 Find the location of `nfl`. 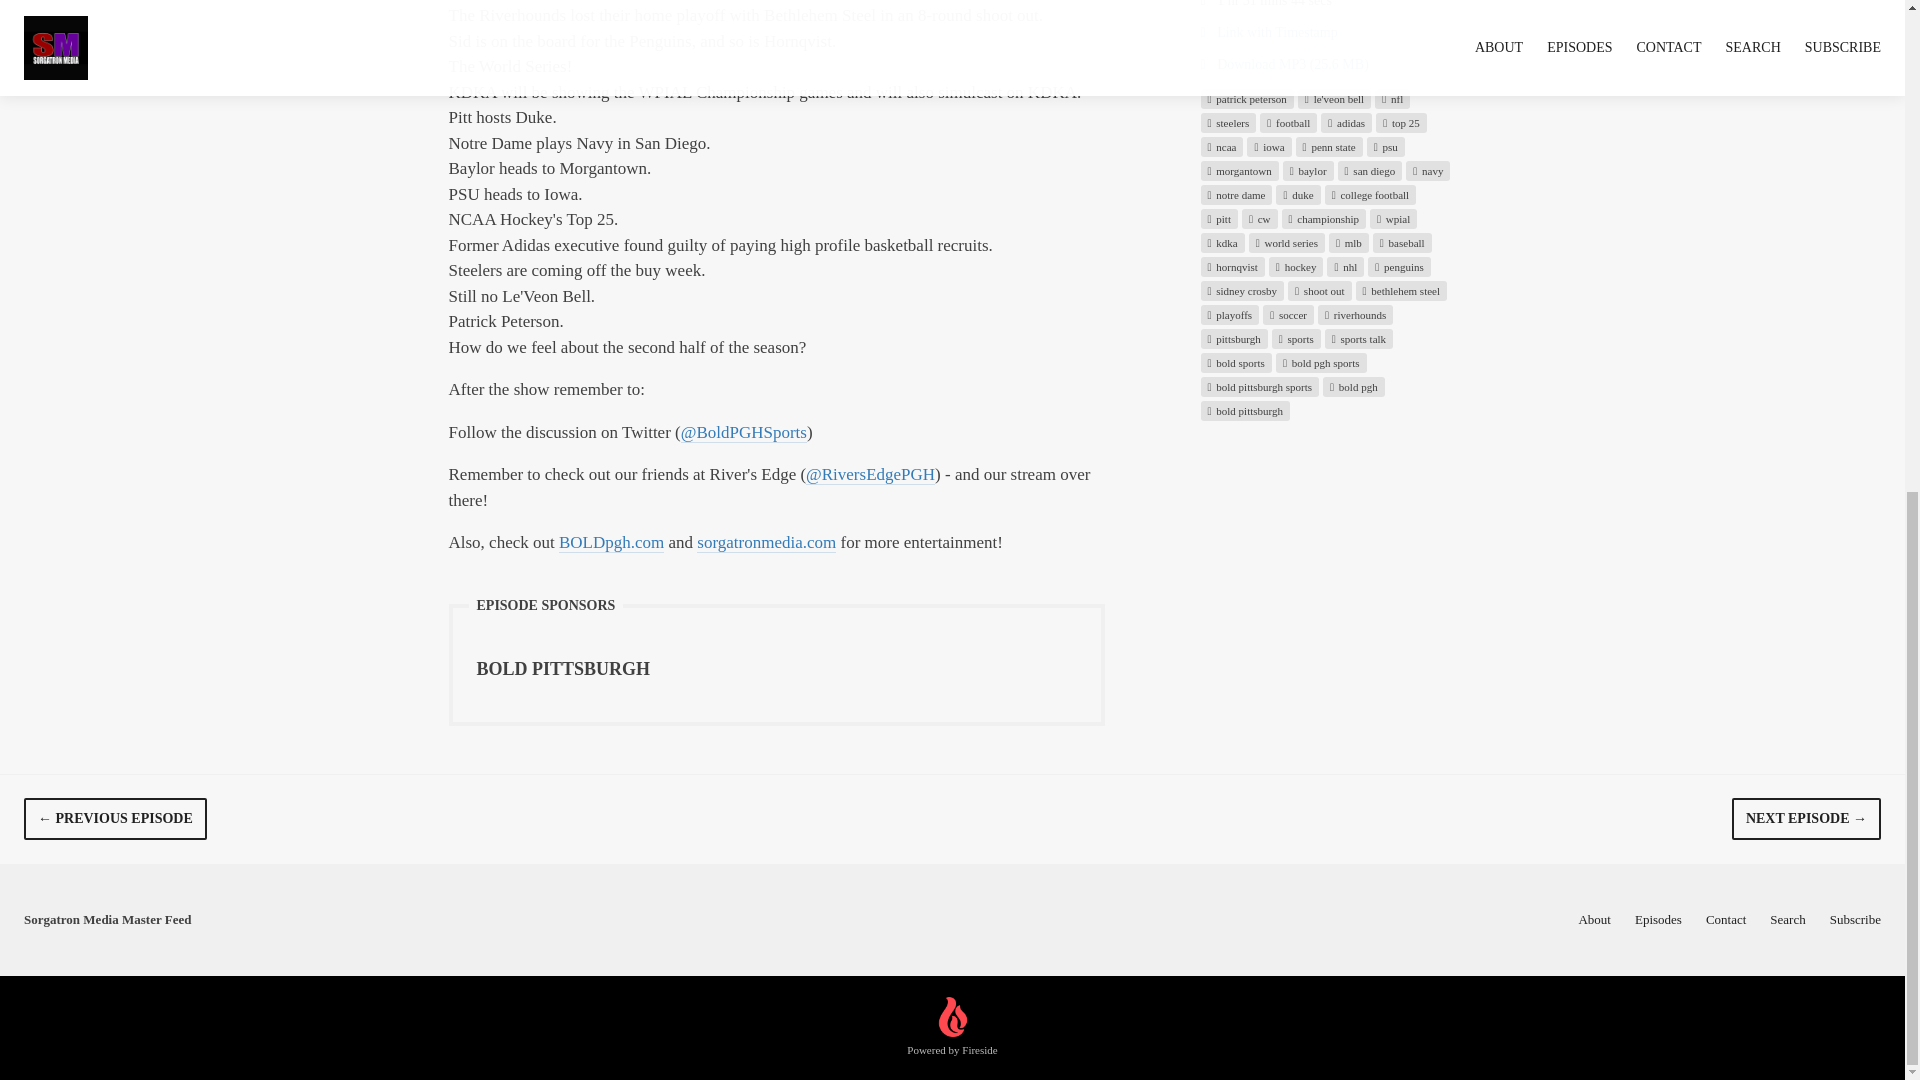

nfl is located at coordinates (1392, 98).